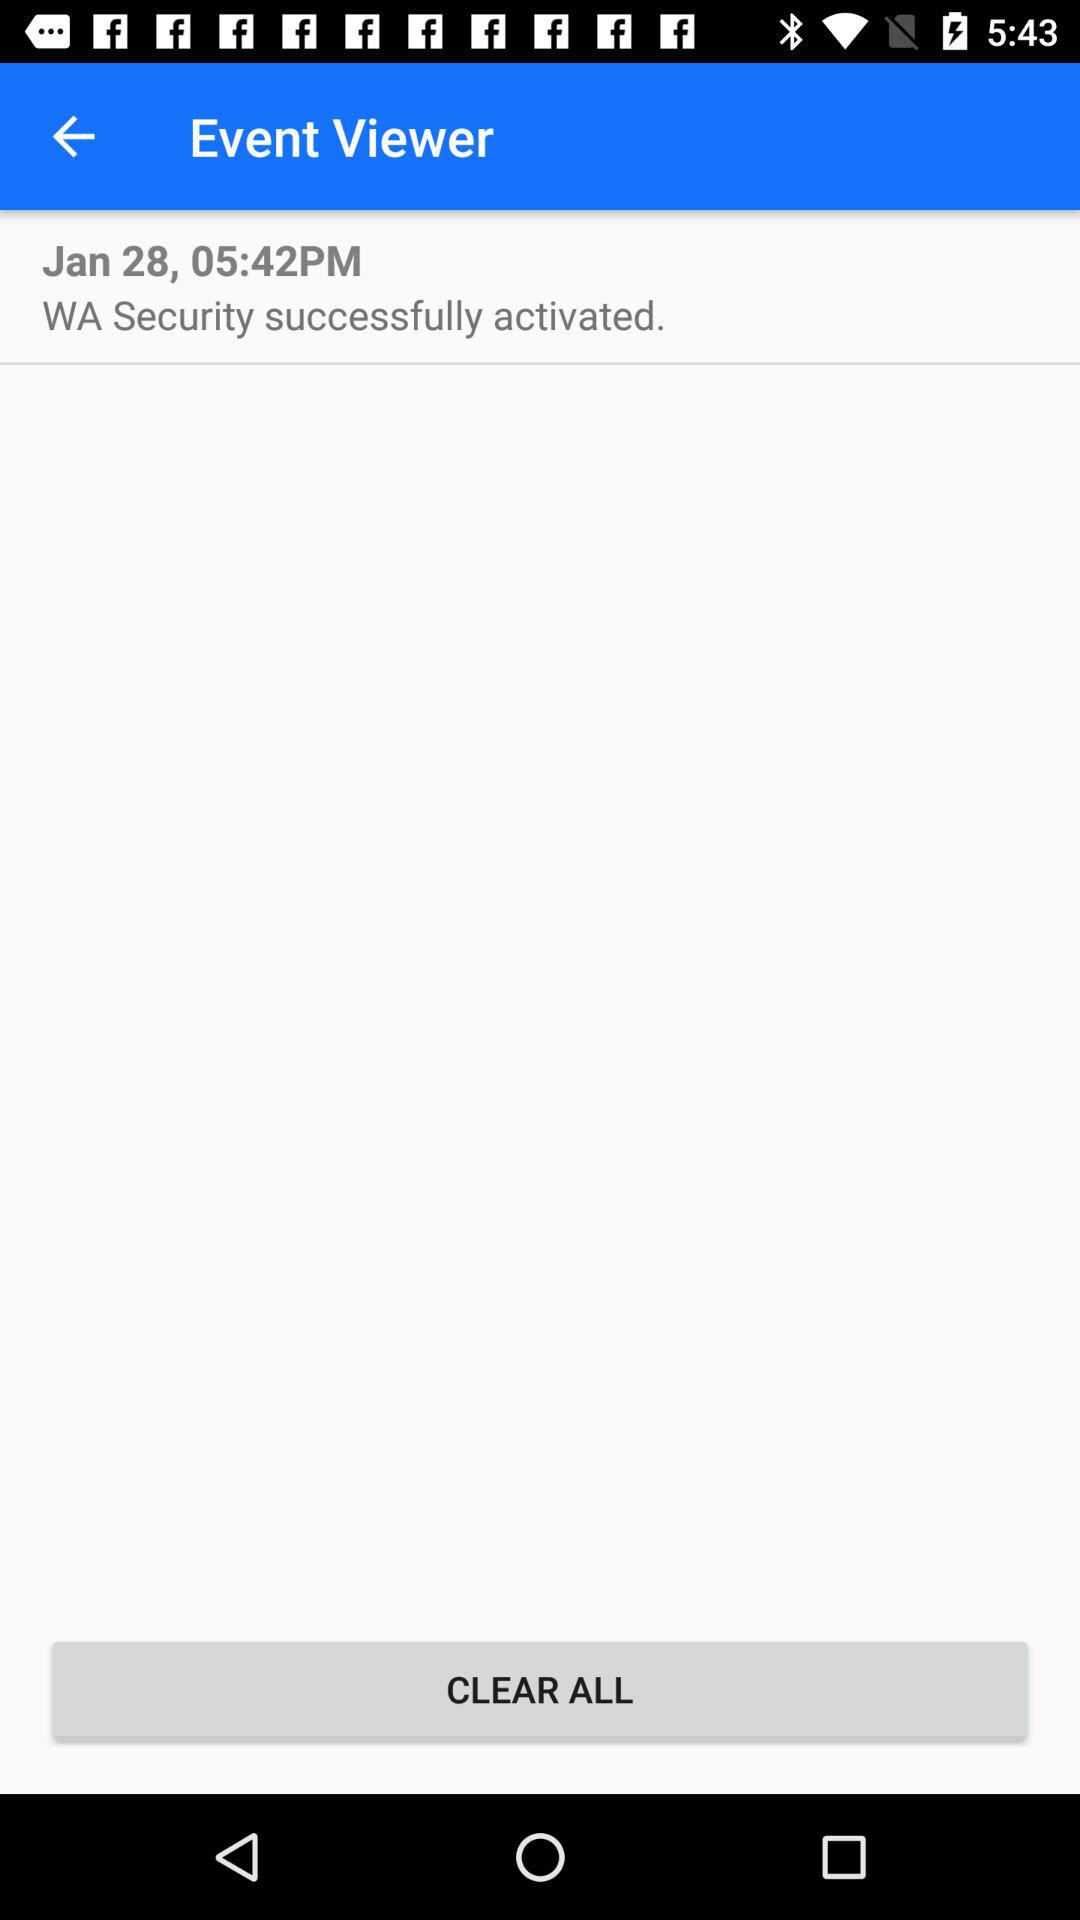  I want to click on select the clear all item, so click(540, 1689).